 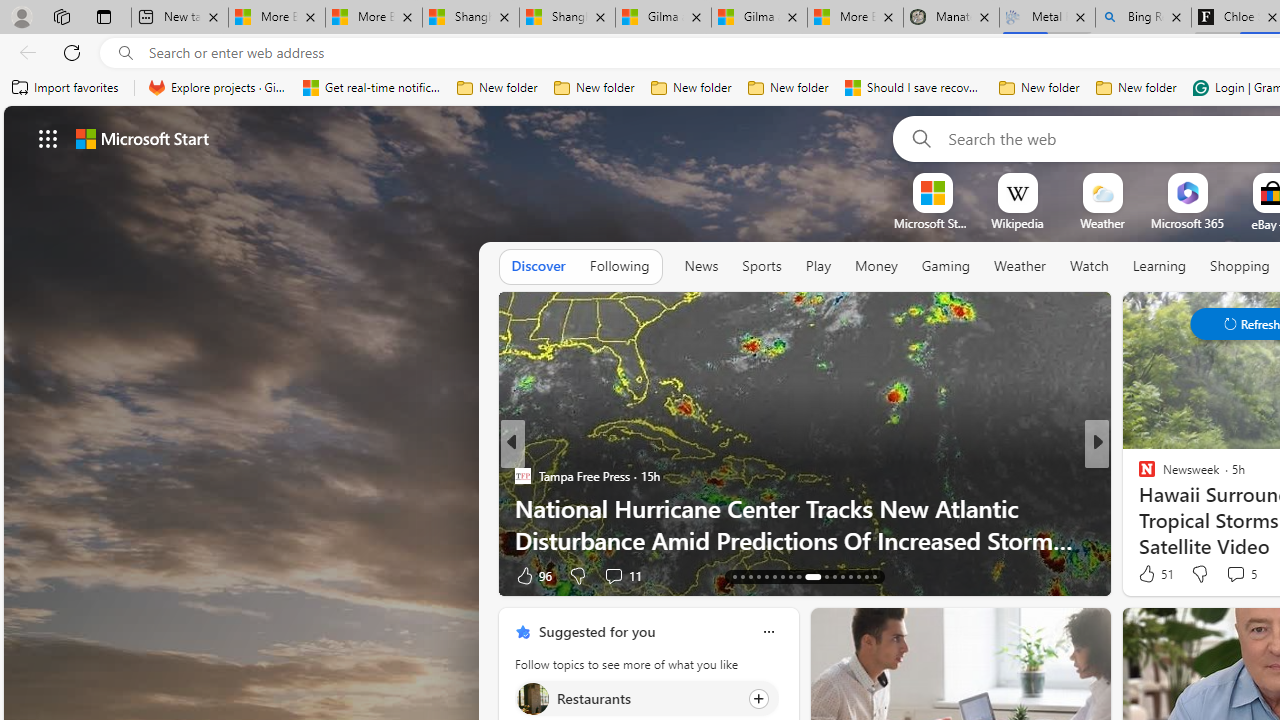 I want to click on AutomationID: tab-21, so click(x=766, y=576).